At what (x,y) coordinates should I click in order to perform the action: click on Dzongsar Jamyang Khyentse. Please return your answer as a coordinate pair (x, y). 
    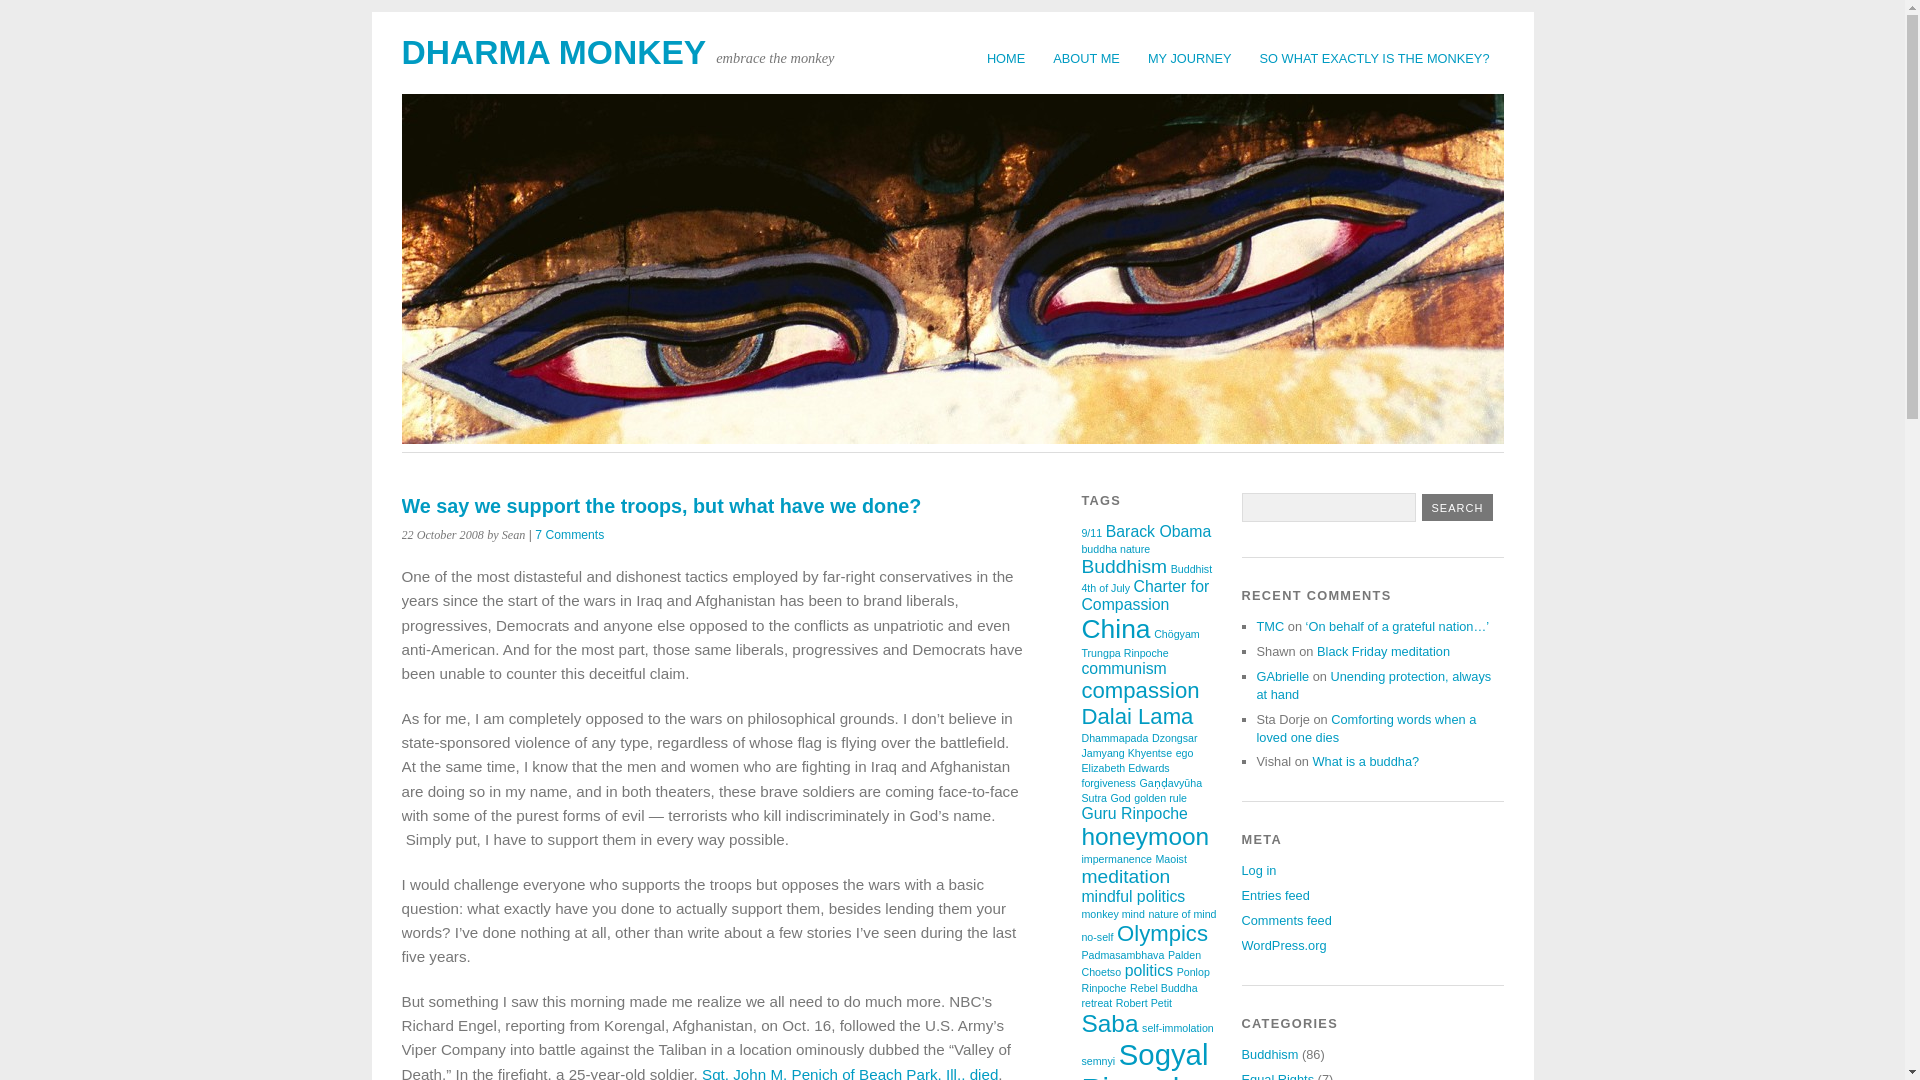
    Looking at the image, I should click on (1138, 746).